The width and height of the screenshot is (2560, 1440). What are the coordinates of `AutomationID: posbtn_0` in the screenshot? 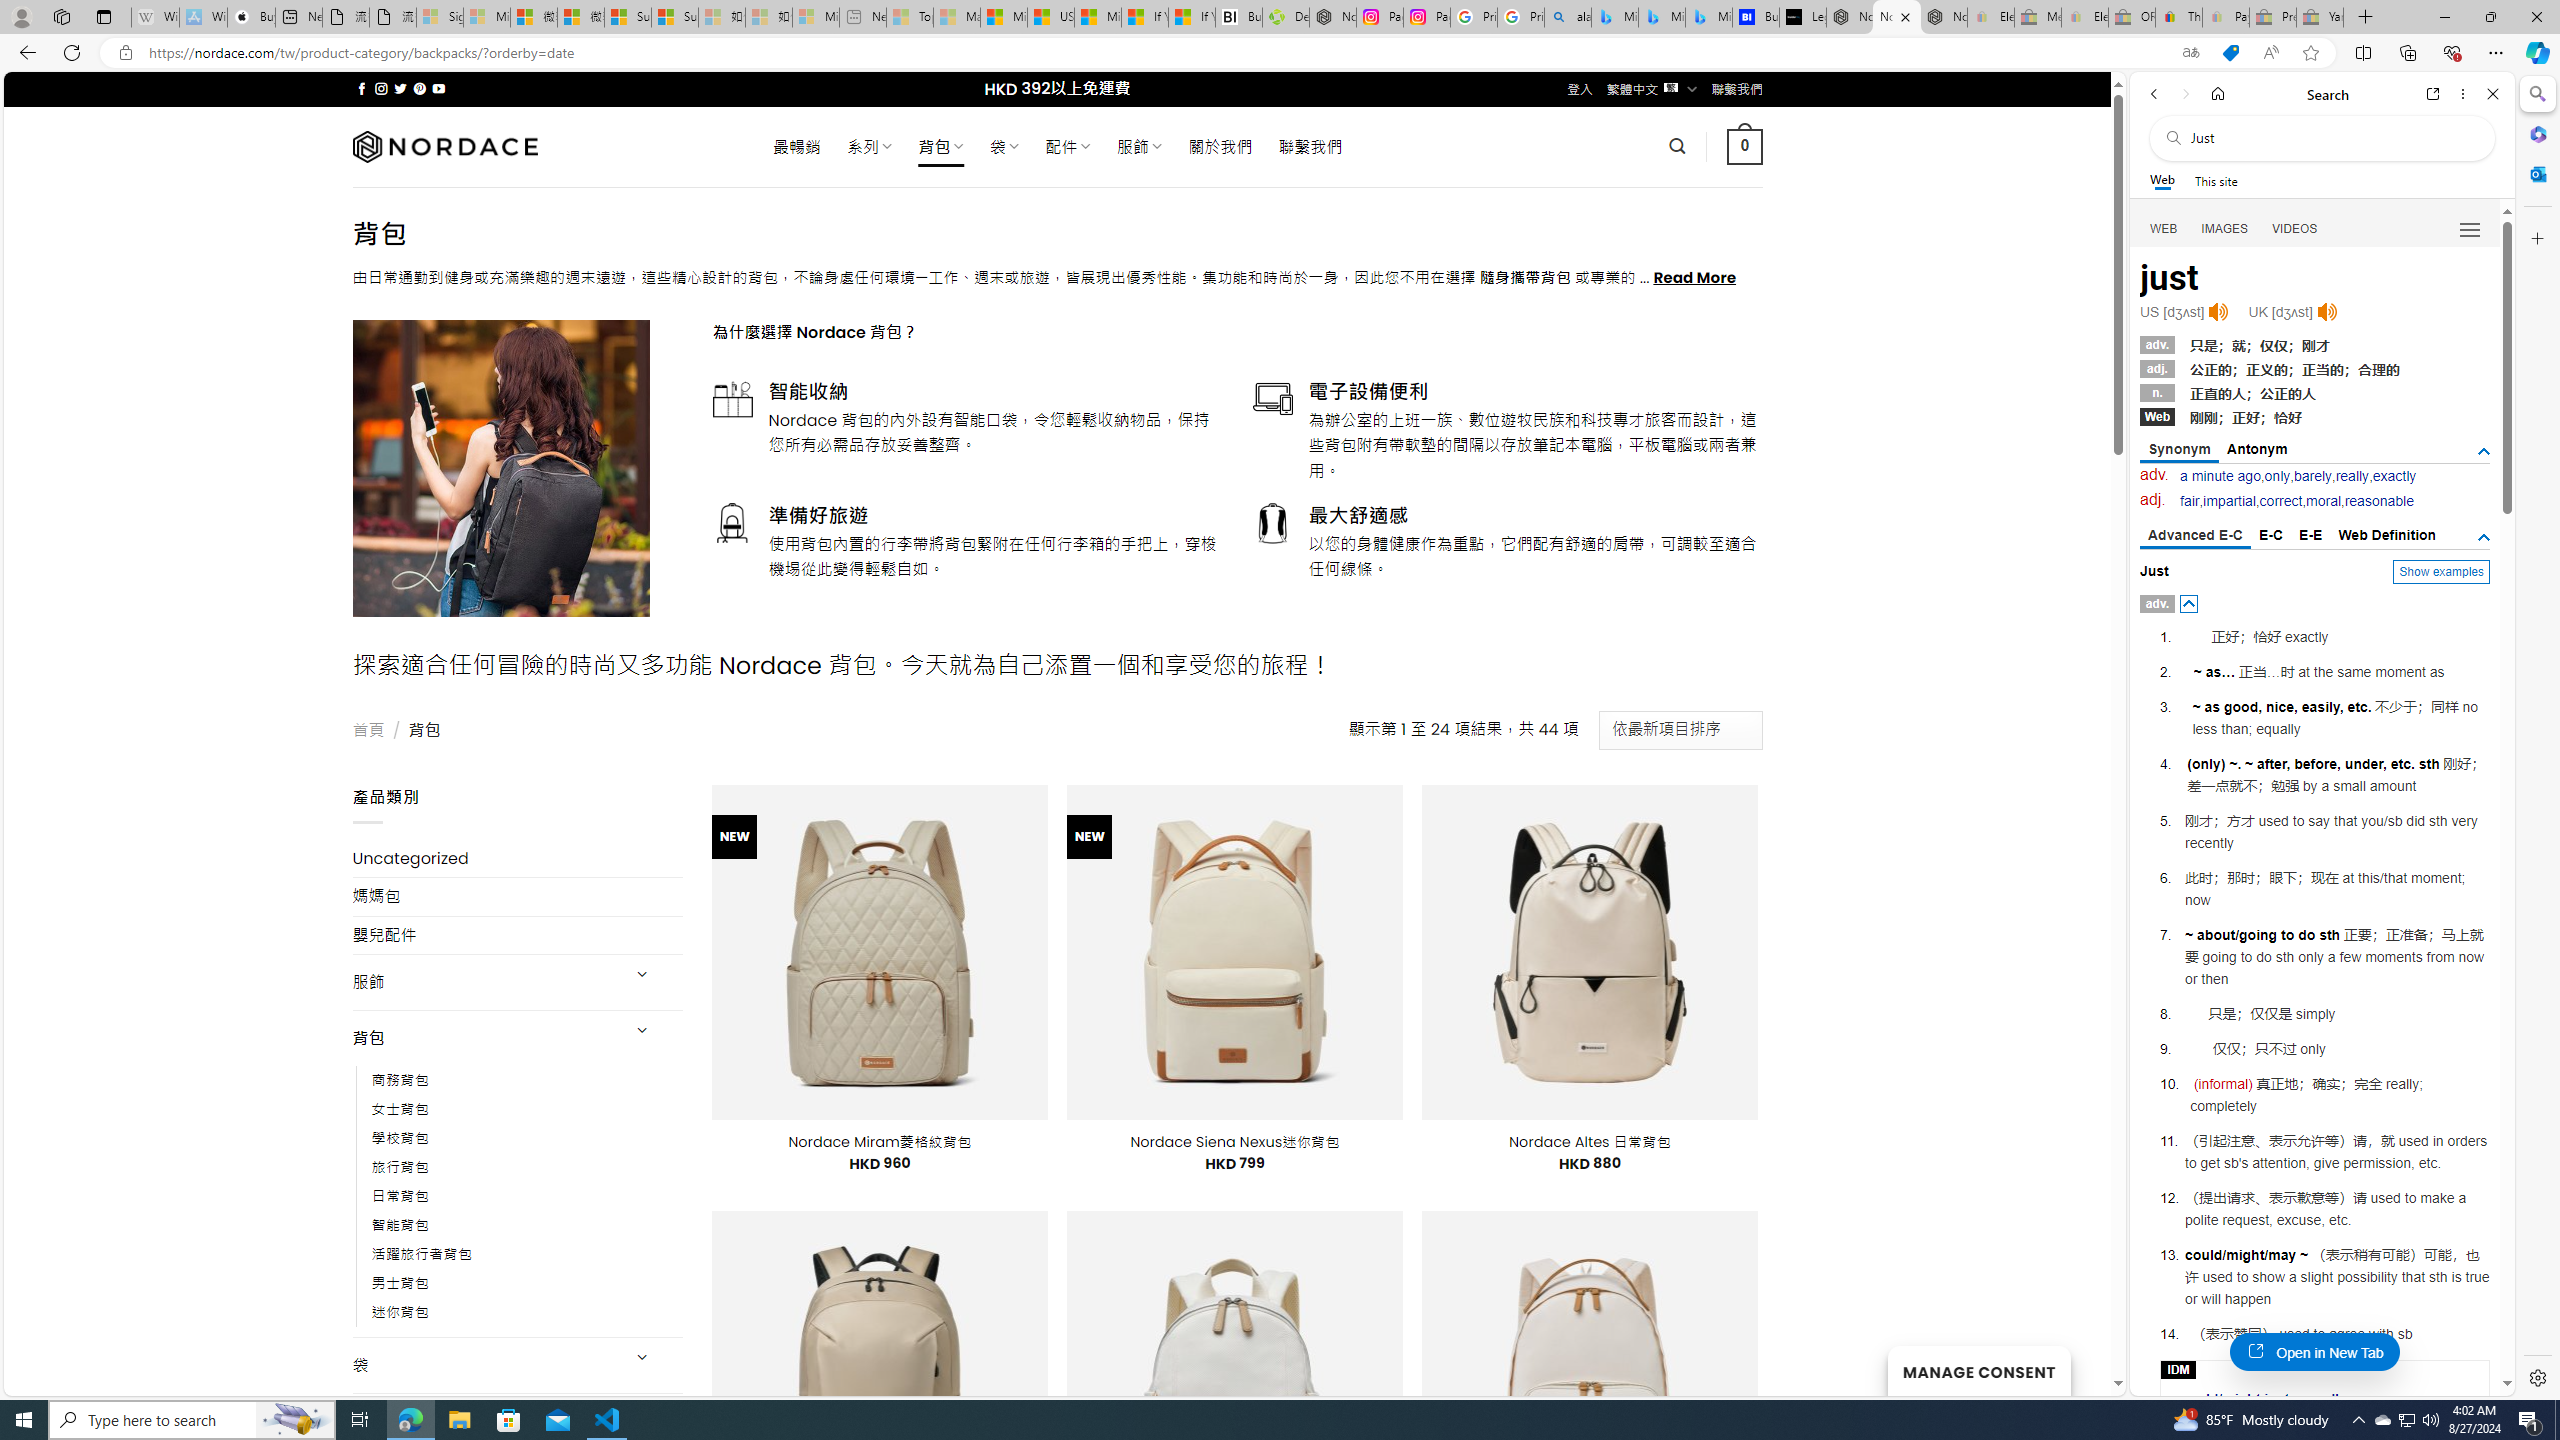 It's located at (2190, 604).